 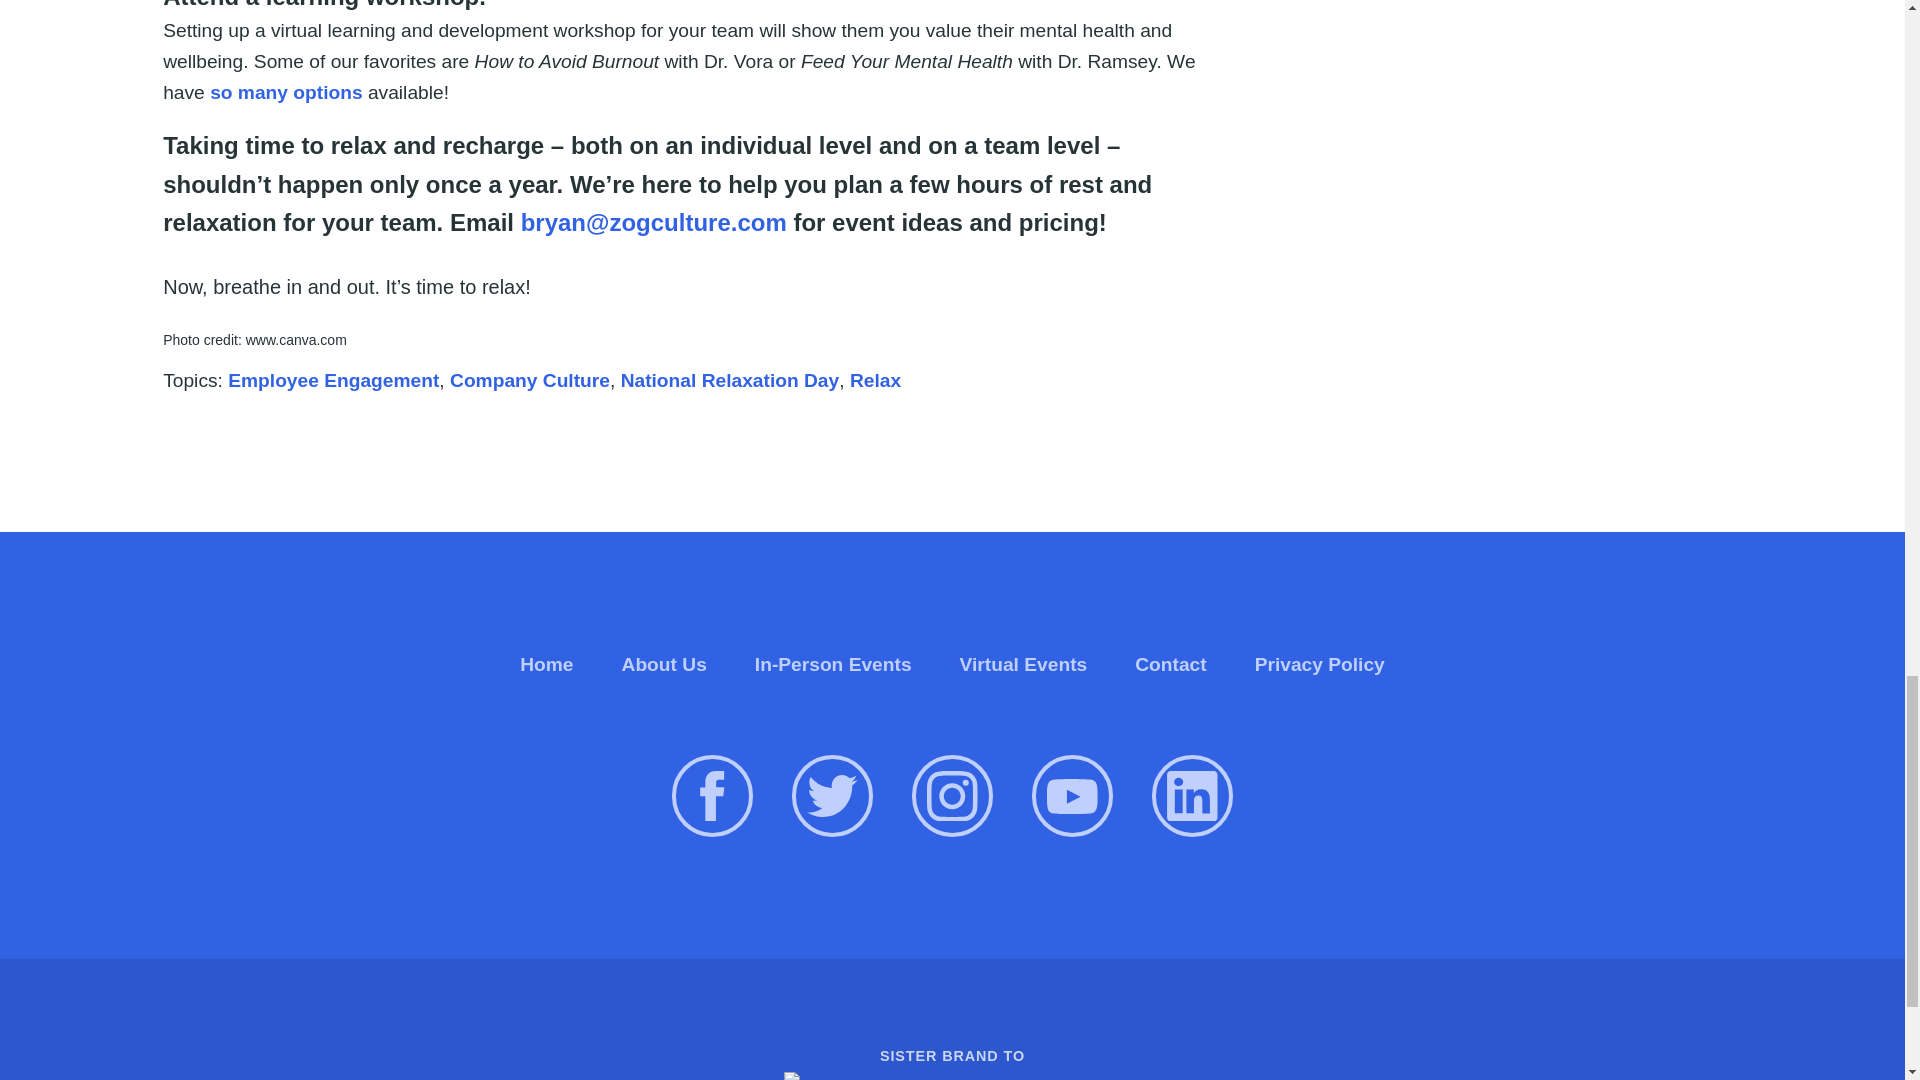 I want to click on Contact, so click(x=1170, y=663).